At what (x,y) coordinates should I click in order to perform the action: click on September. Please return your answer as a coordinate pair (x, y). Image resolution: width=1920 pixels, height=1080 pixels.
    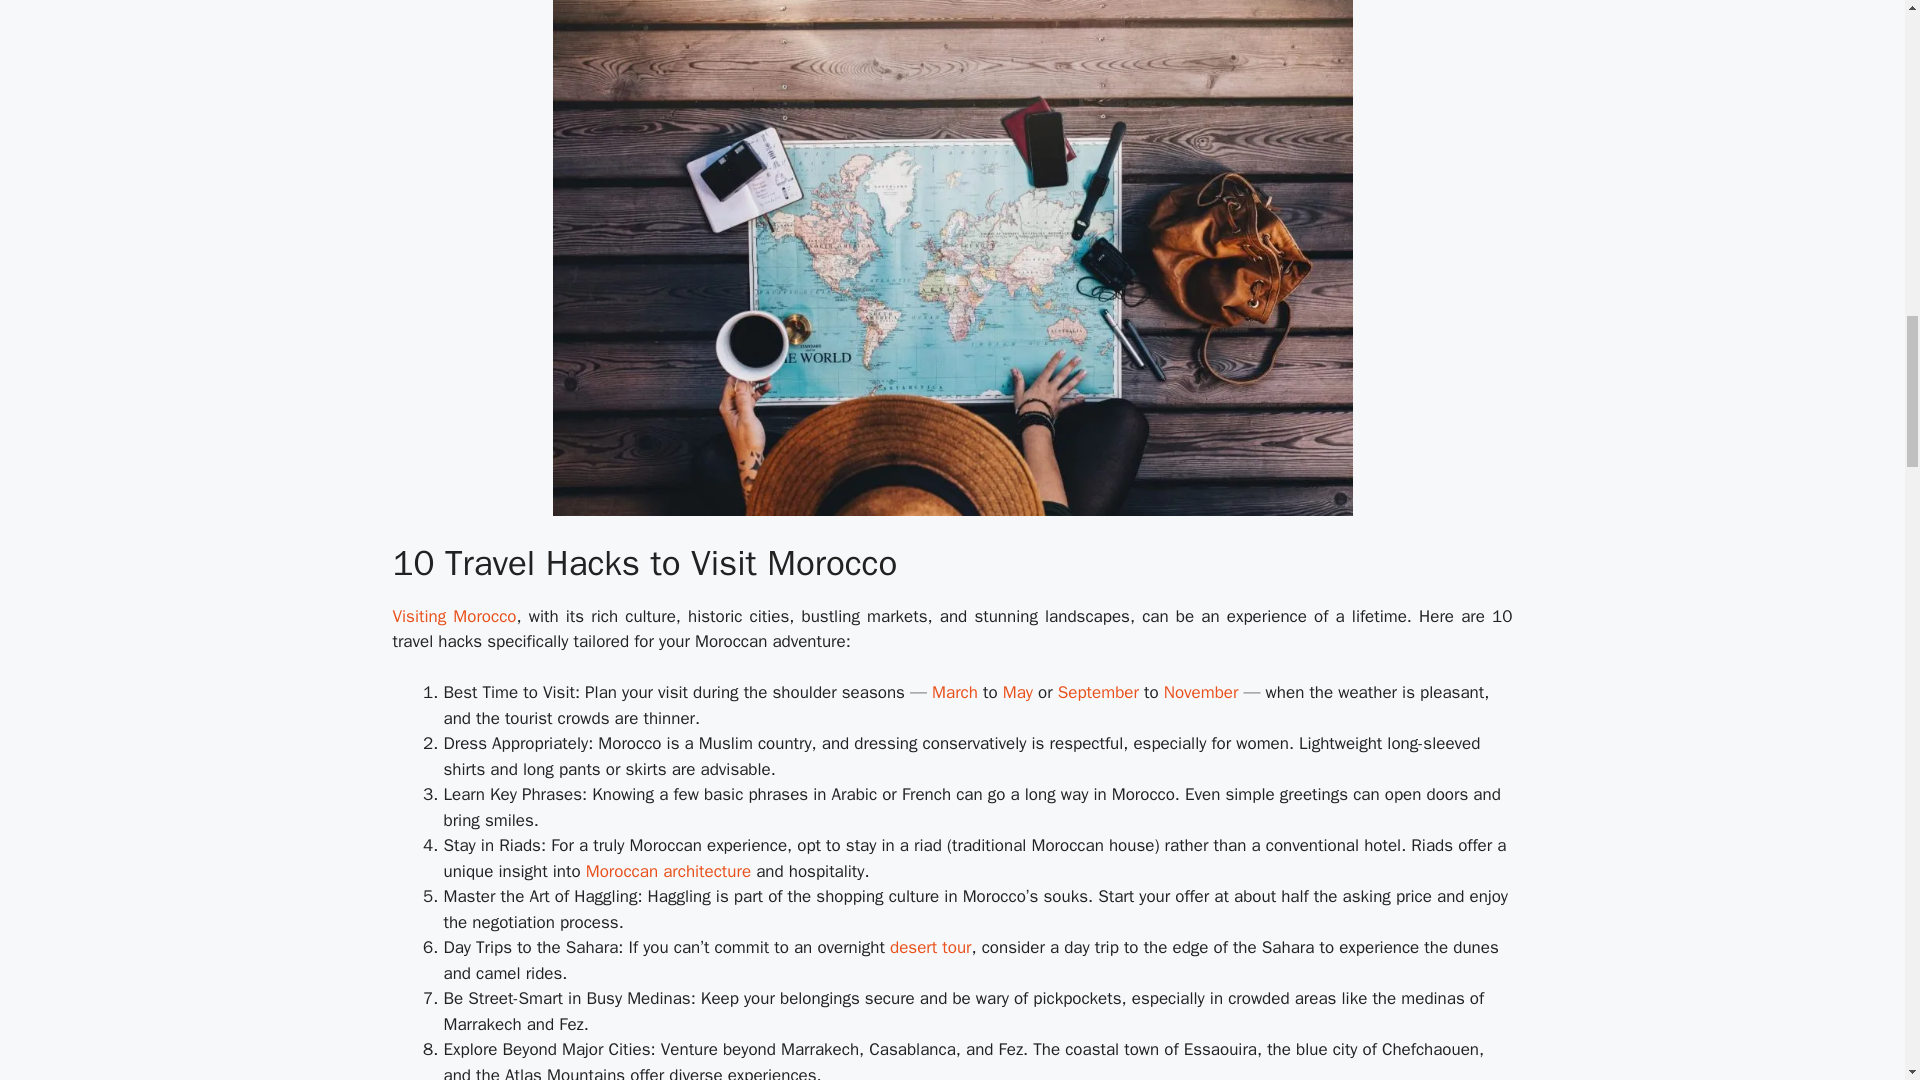
    Looking at the image, I should click on (1098, 692).